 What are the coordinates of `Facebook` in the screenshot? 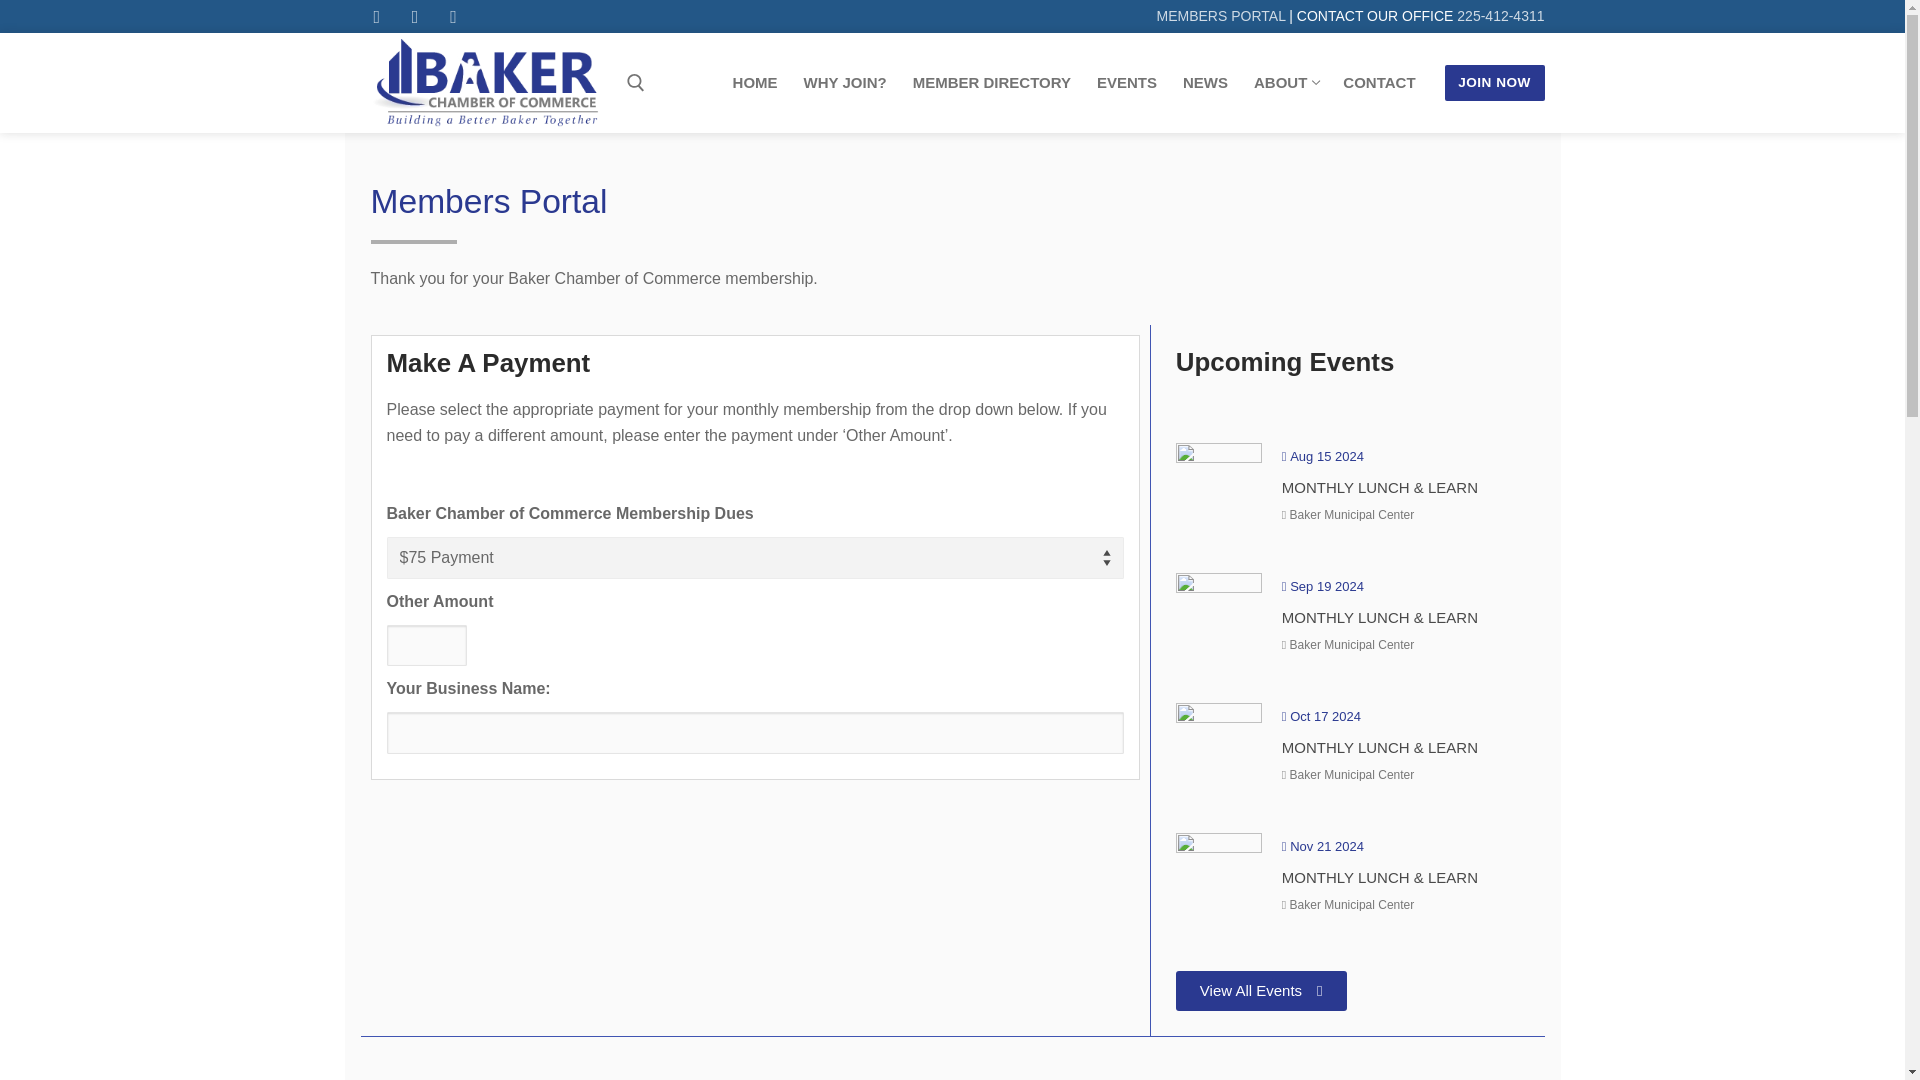 It's located at (376, 16).